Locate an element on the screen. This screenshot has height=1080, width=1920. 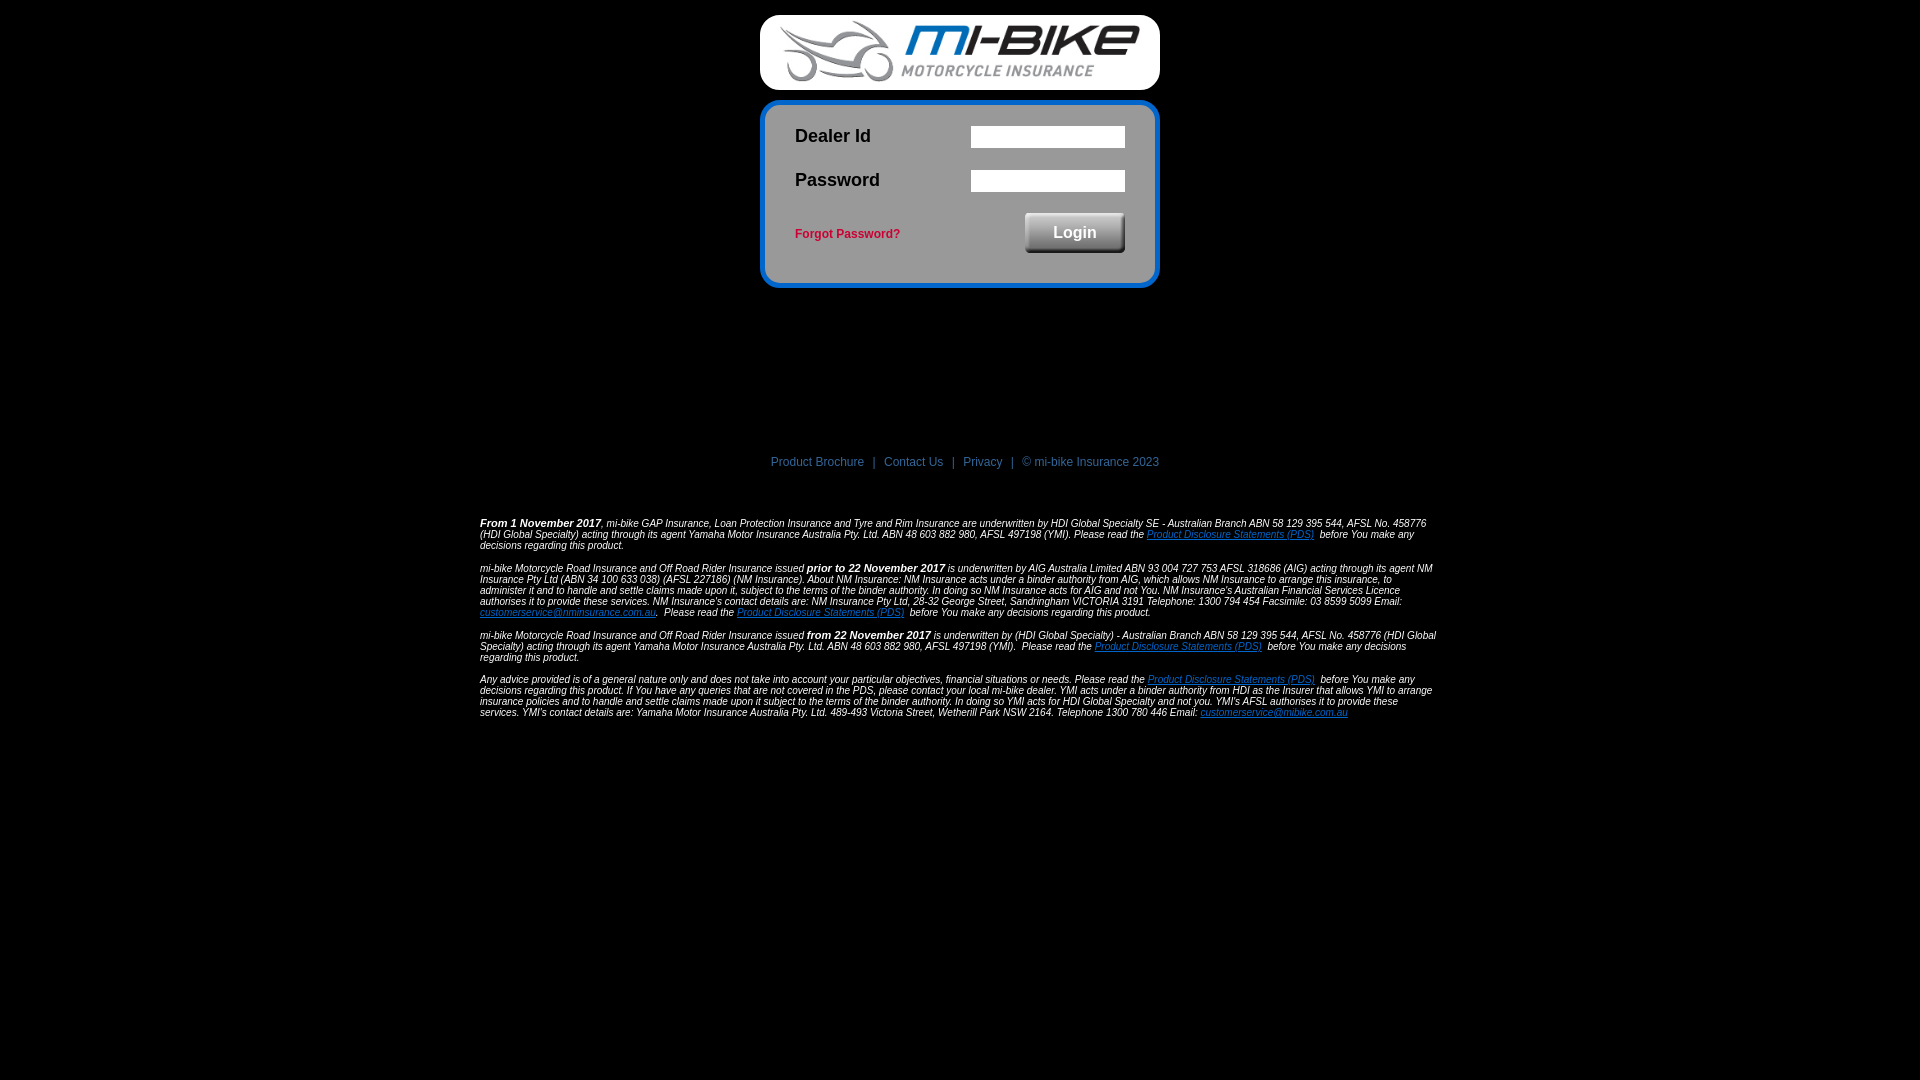
Product Disclosure Statements (PDS) is located at coordinates (820, 612).